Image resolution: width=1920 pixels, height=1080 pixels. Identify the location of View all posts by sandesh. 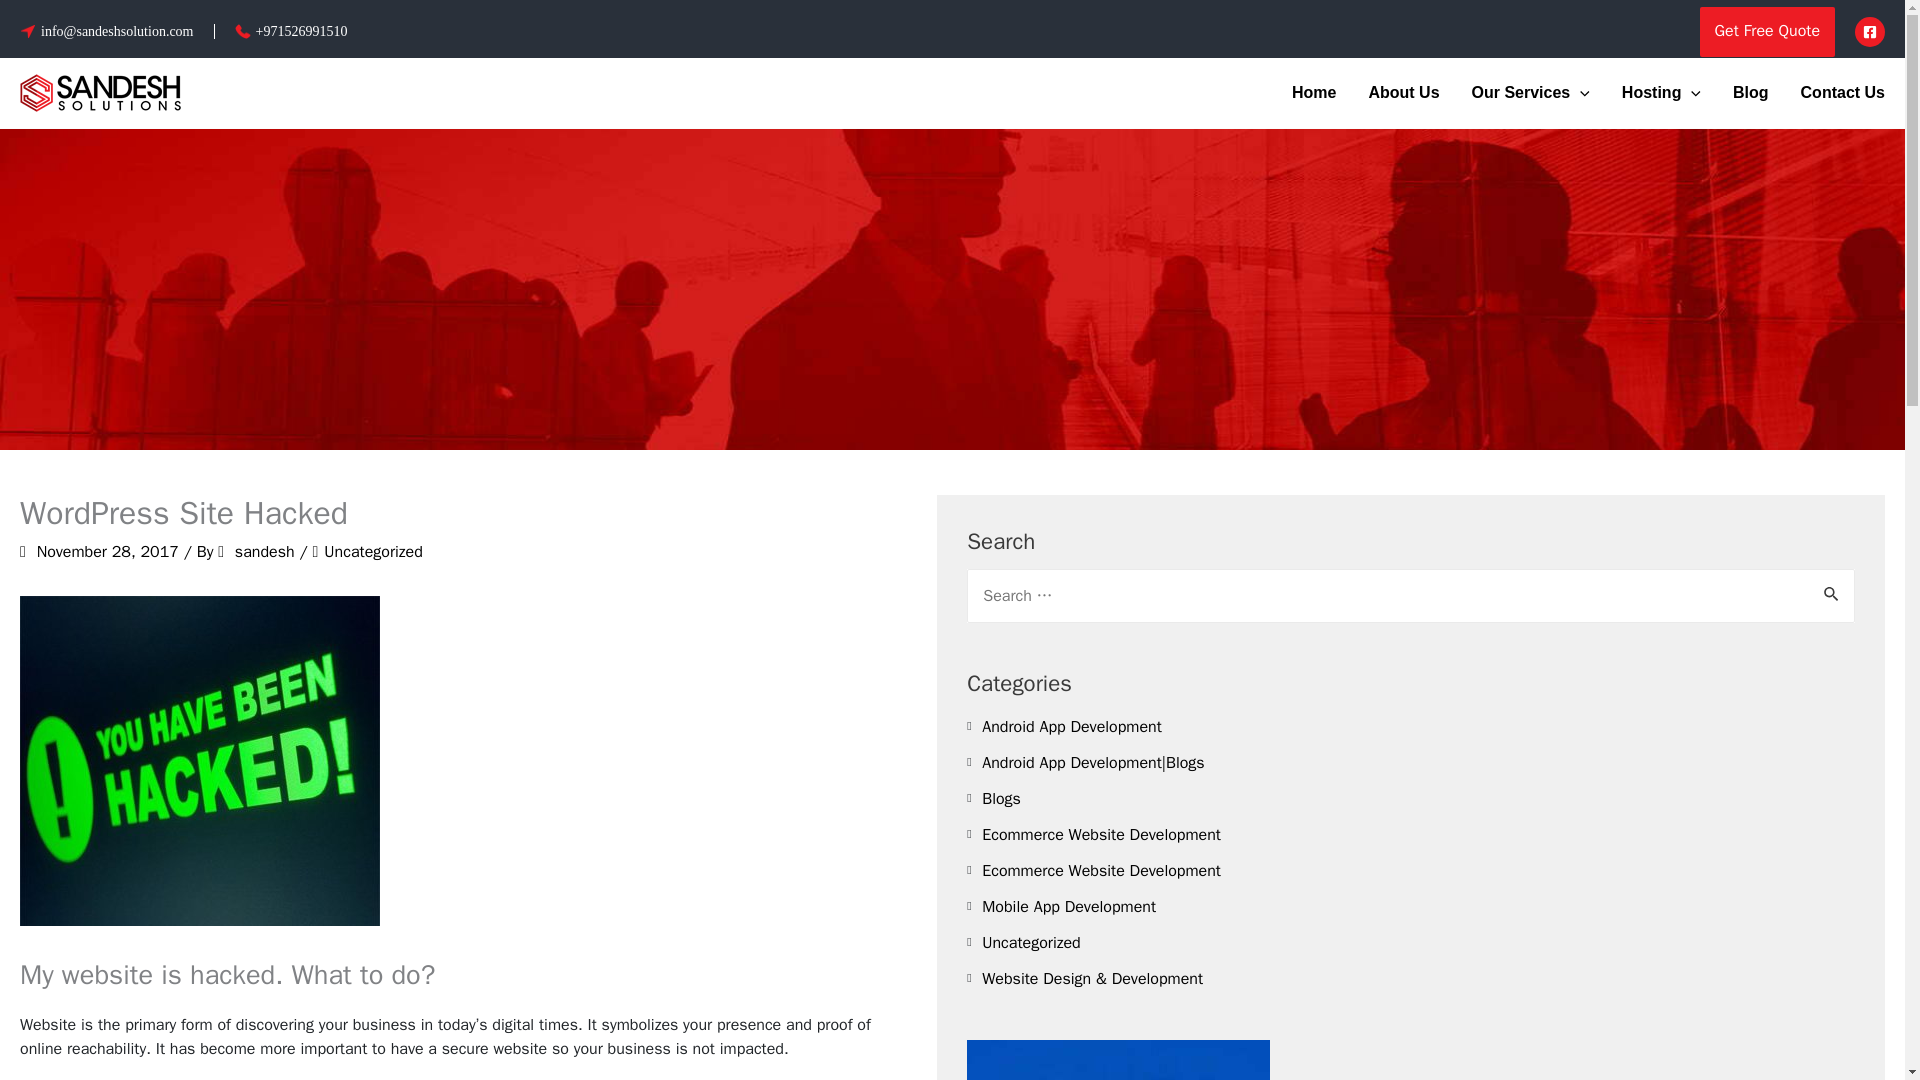
(266, 552).